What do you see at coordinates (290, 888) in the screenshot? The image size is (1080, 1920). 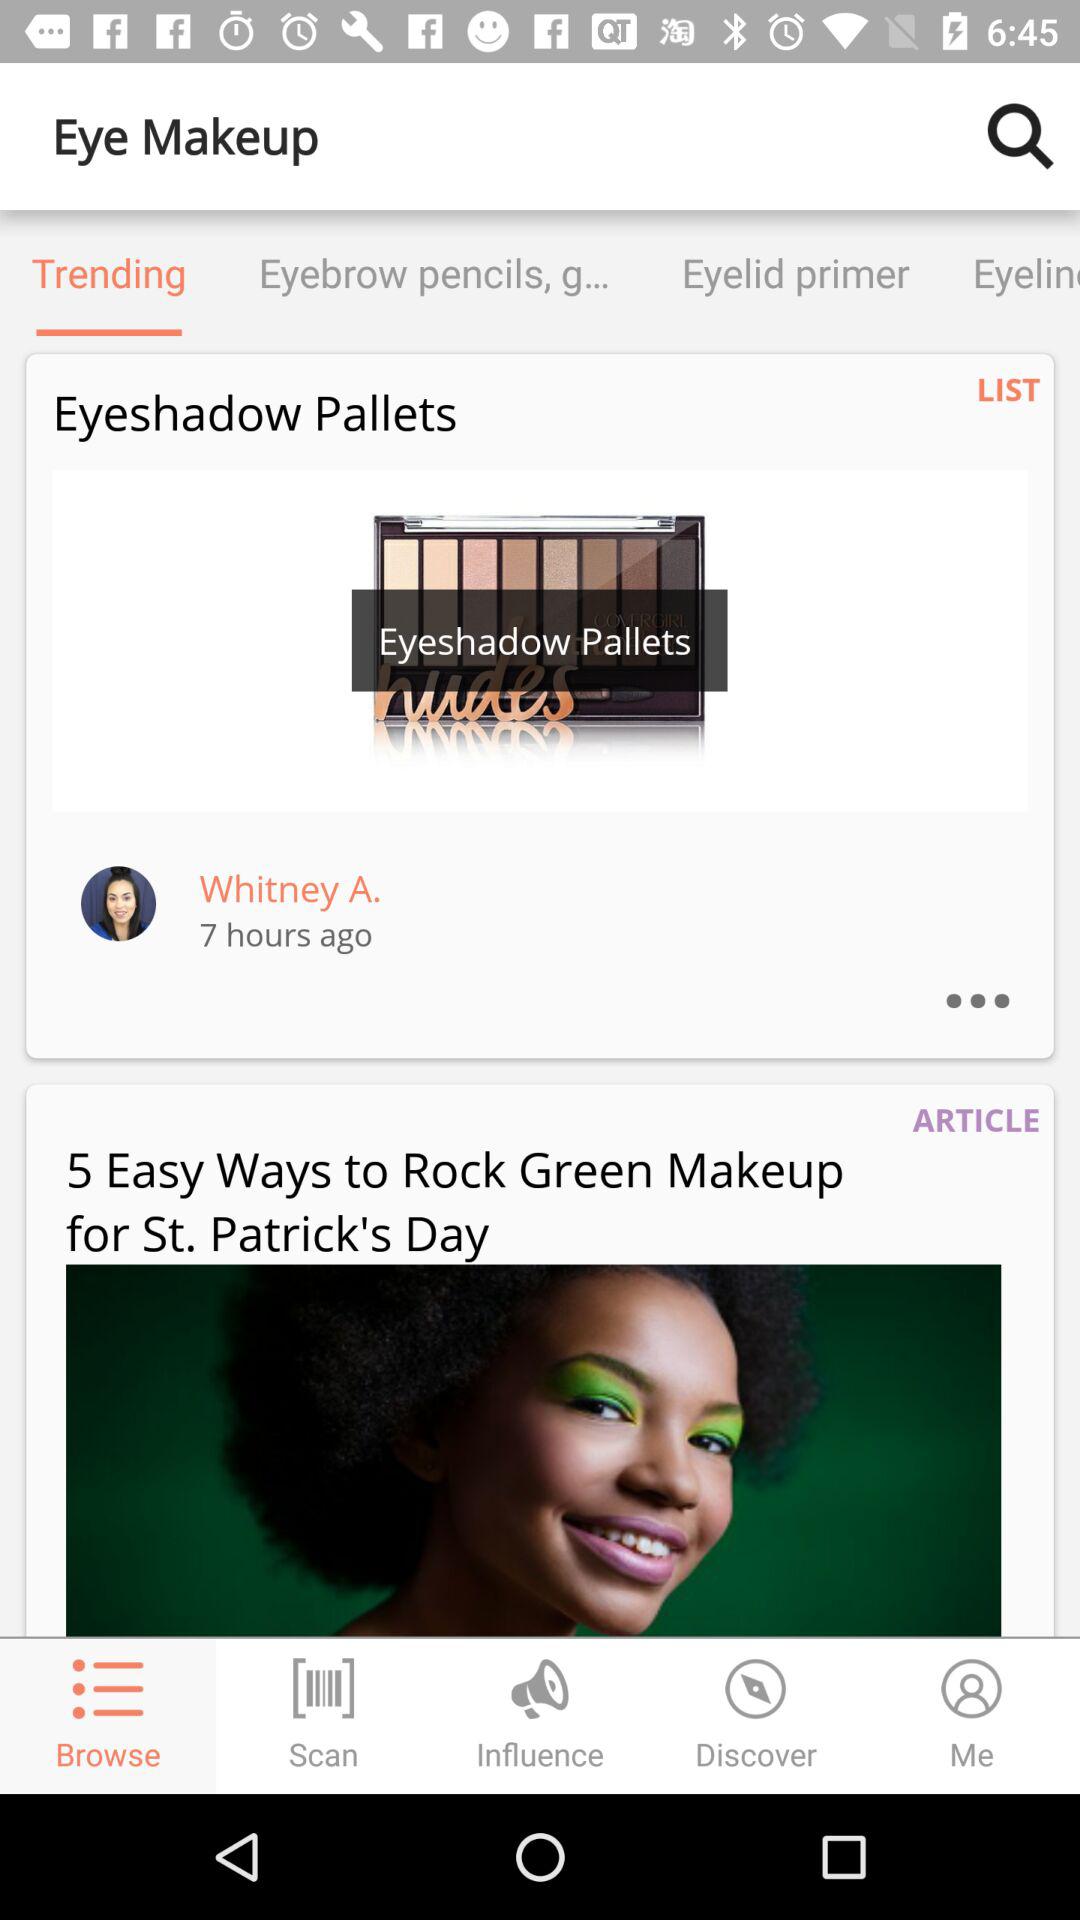 I see `click item next to the ... icon` at bounding box center [290, 888].